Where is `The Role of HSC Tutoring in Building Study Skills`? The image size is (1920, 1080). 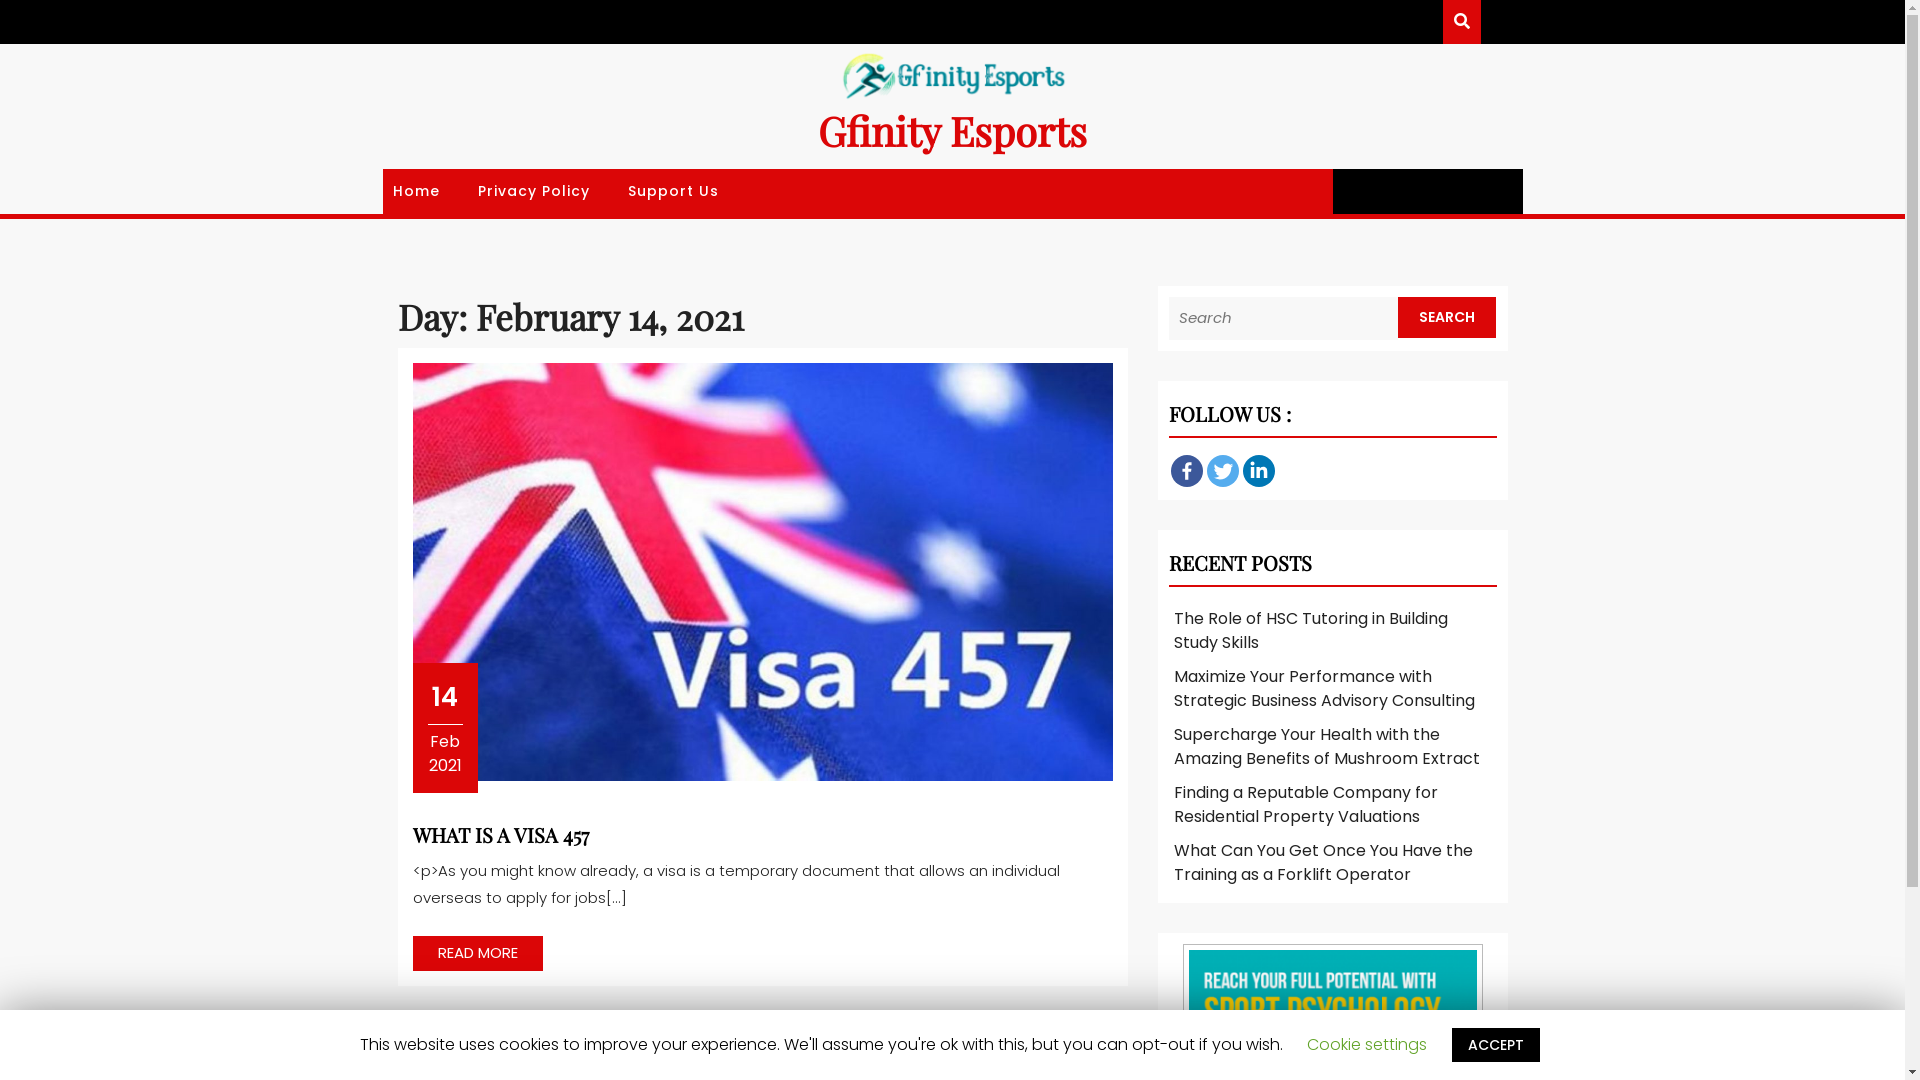 The Role of HSC Tutoring in Building Study Skills is located at coordinates (1311, 630).